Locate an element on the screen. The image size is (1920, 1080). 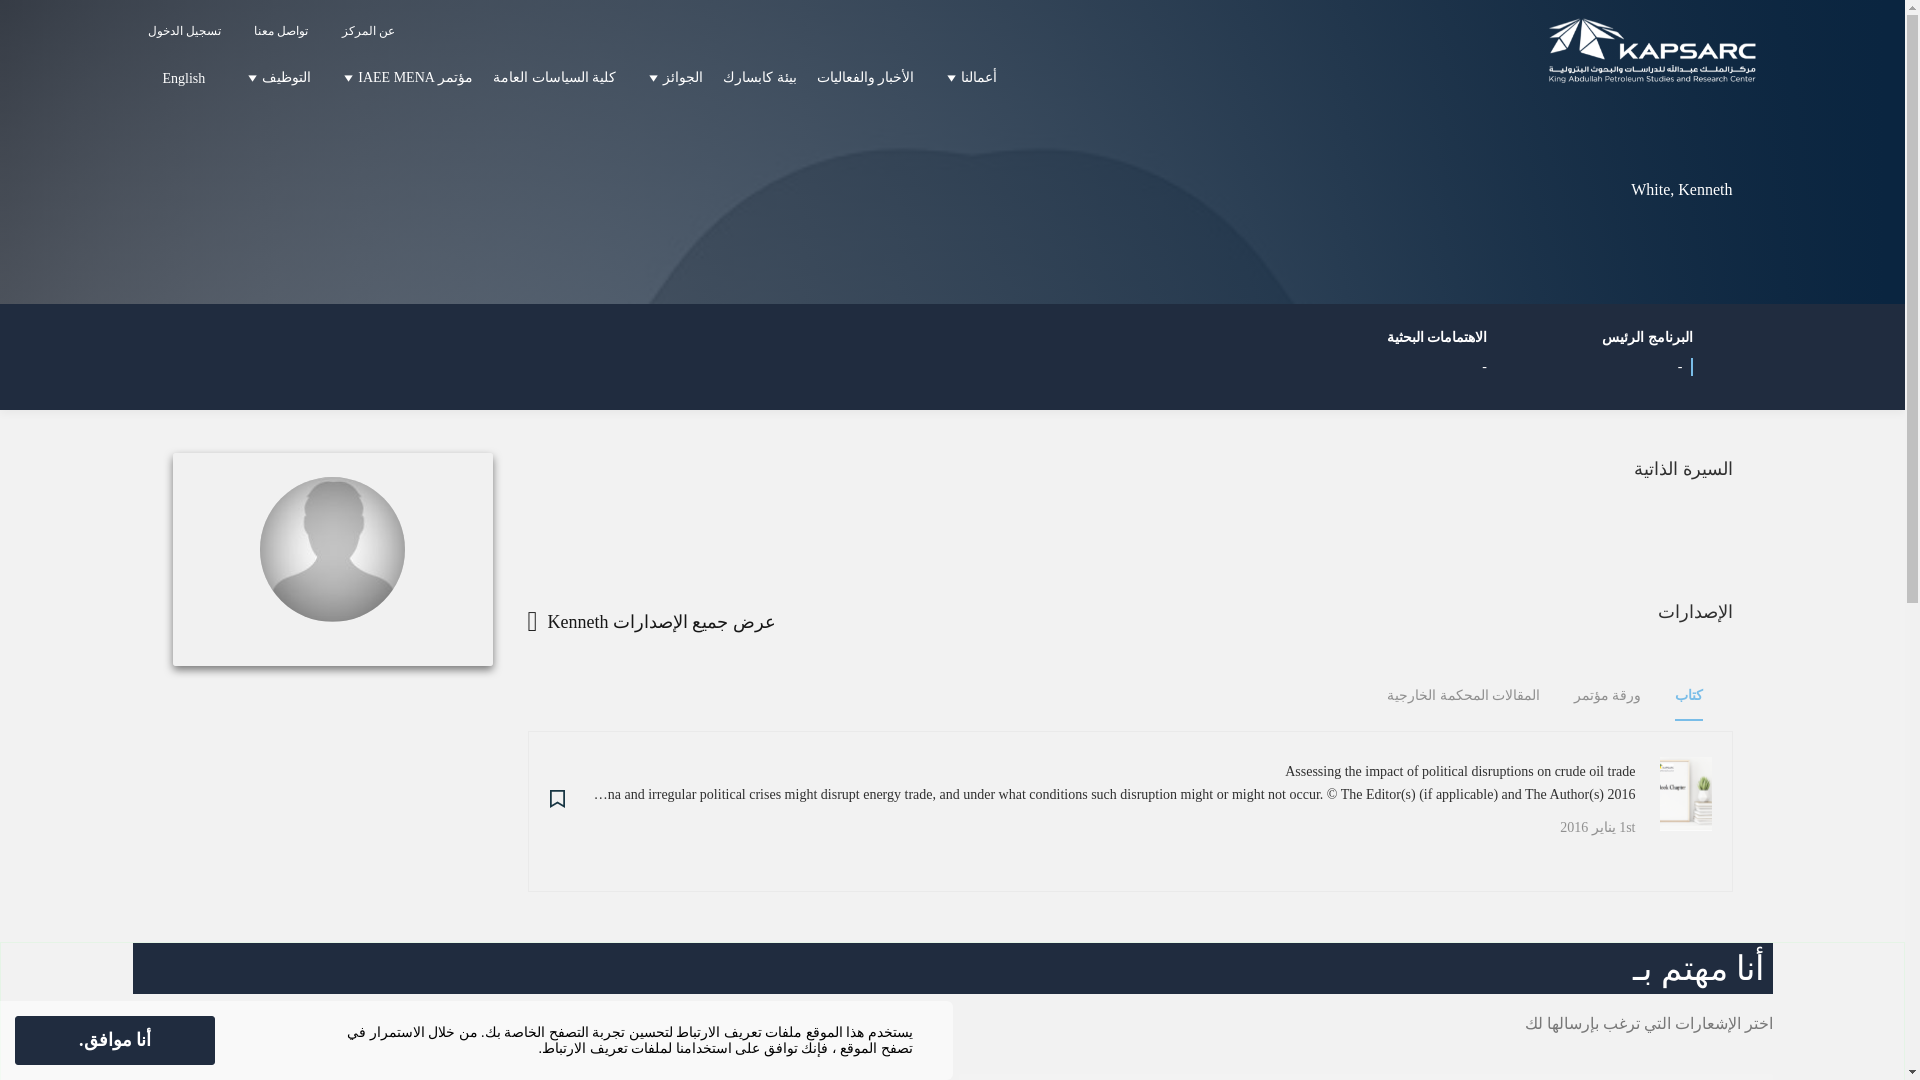
English is located at coordinates (178, 77).